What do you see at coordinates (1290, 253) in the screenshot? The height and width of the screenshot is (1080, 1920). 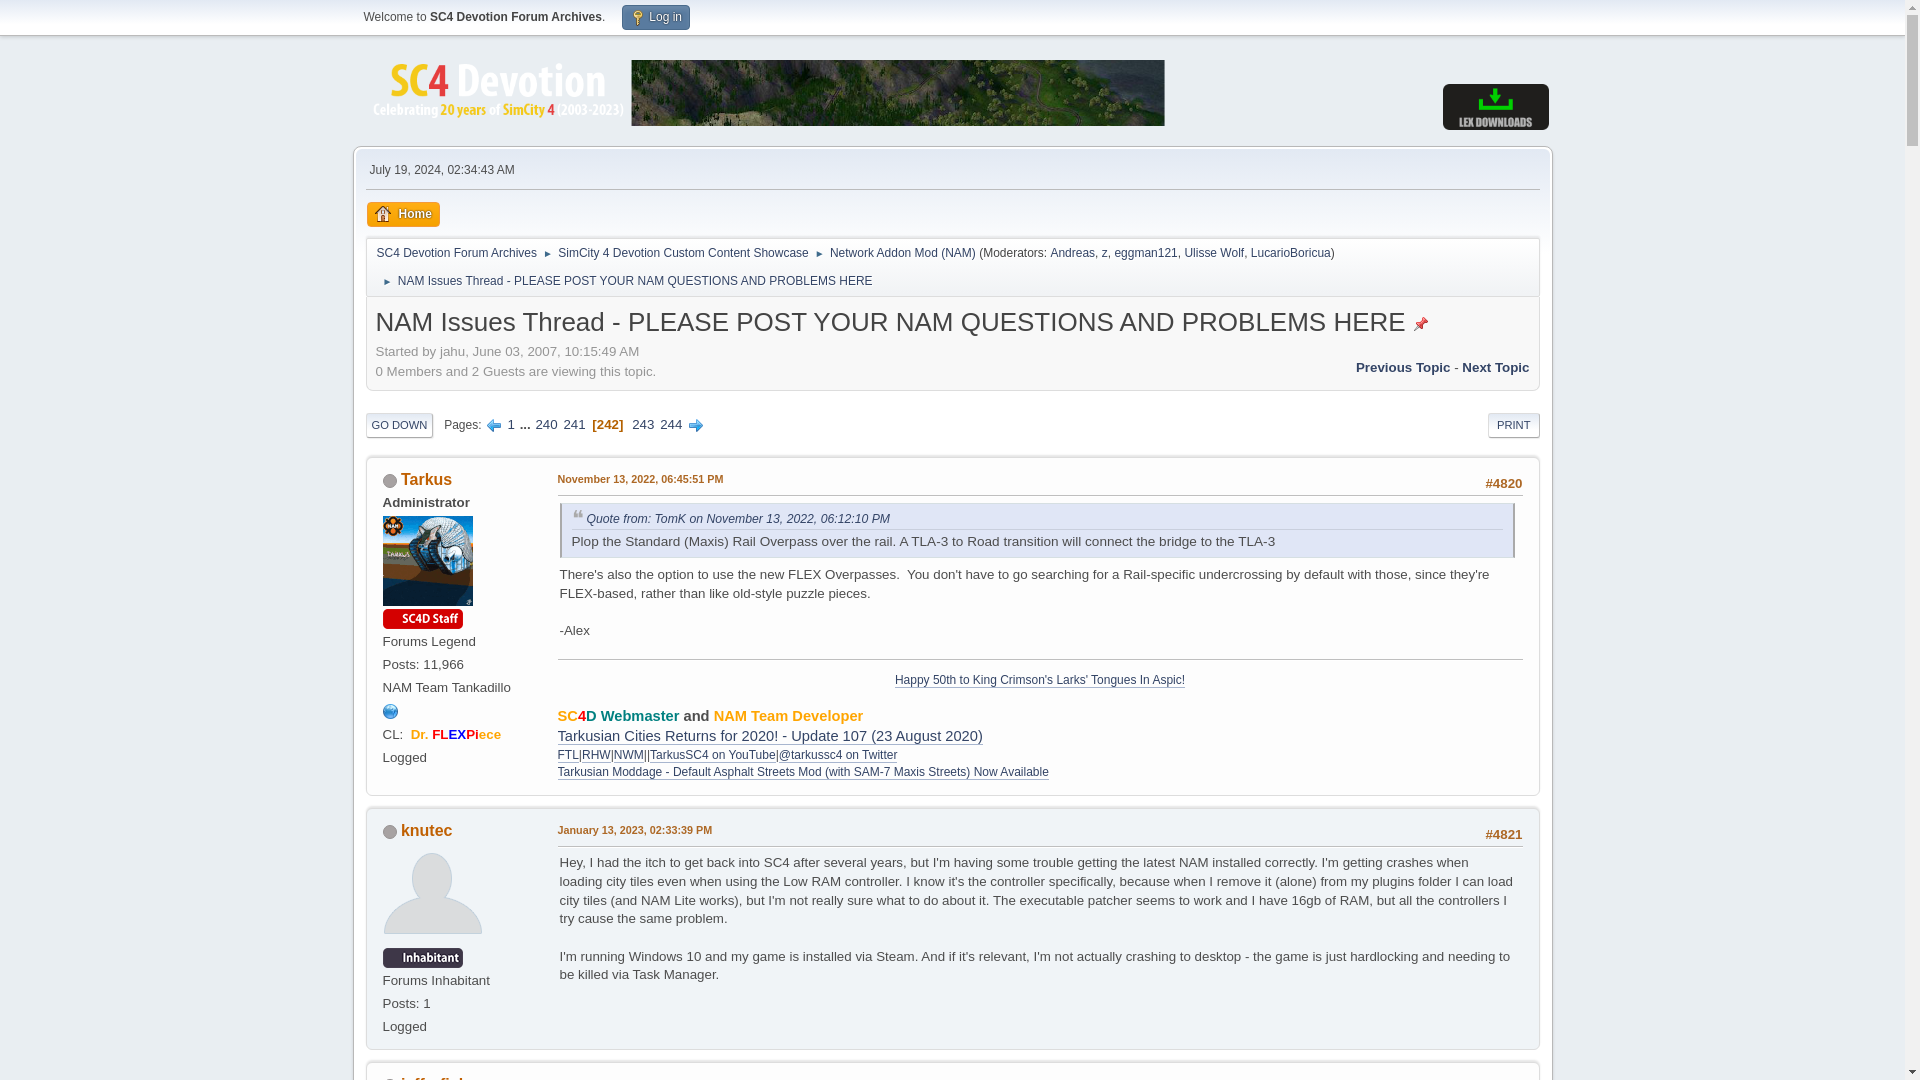 I see `LucarioBoricua` at bounding box center [1290, 253].